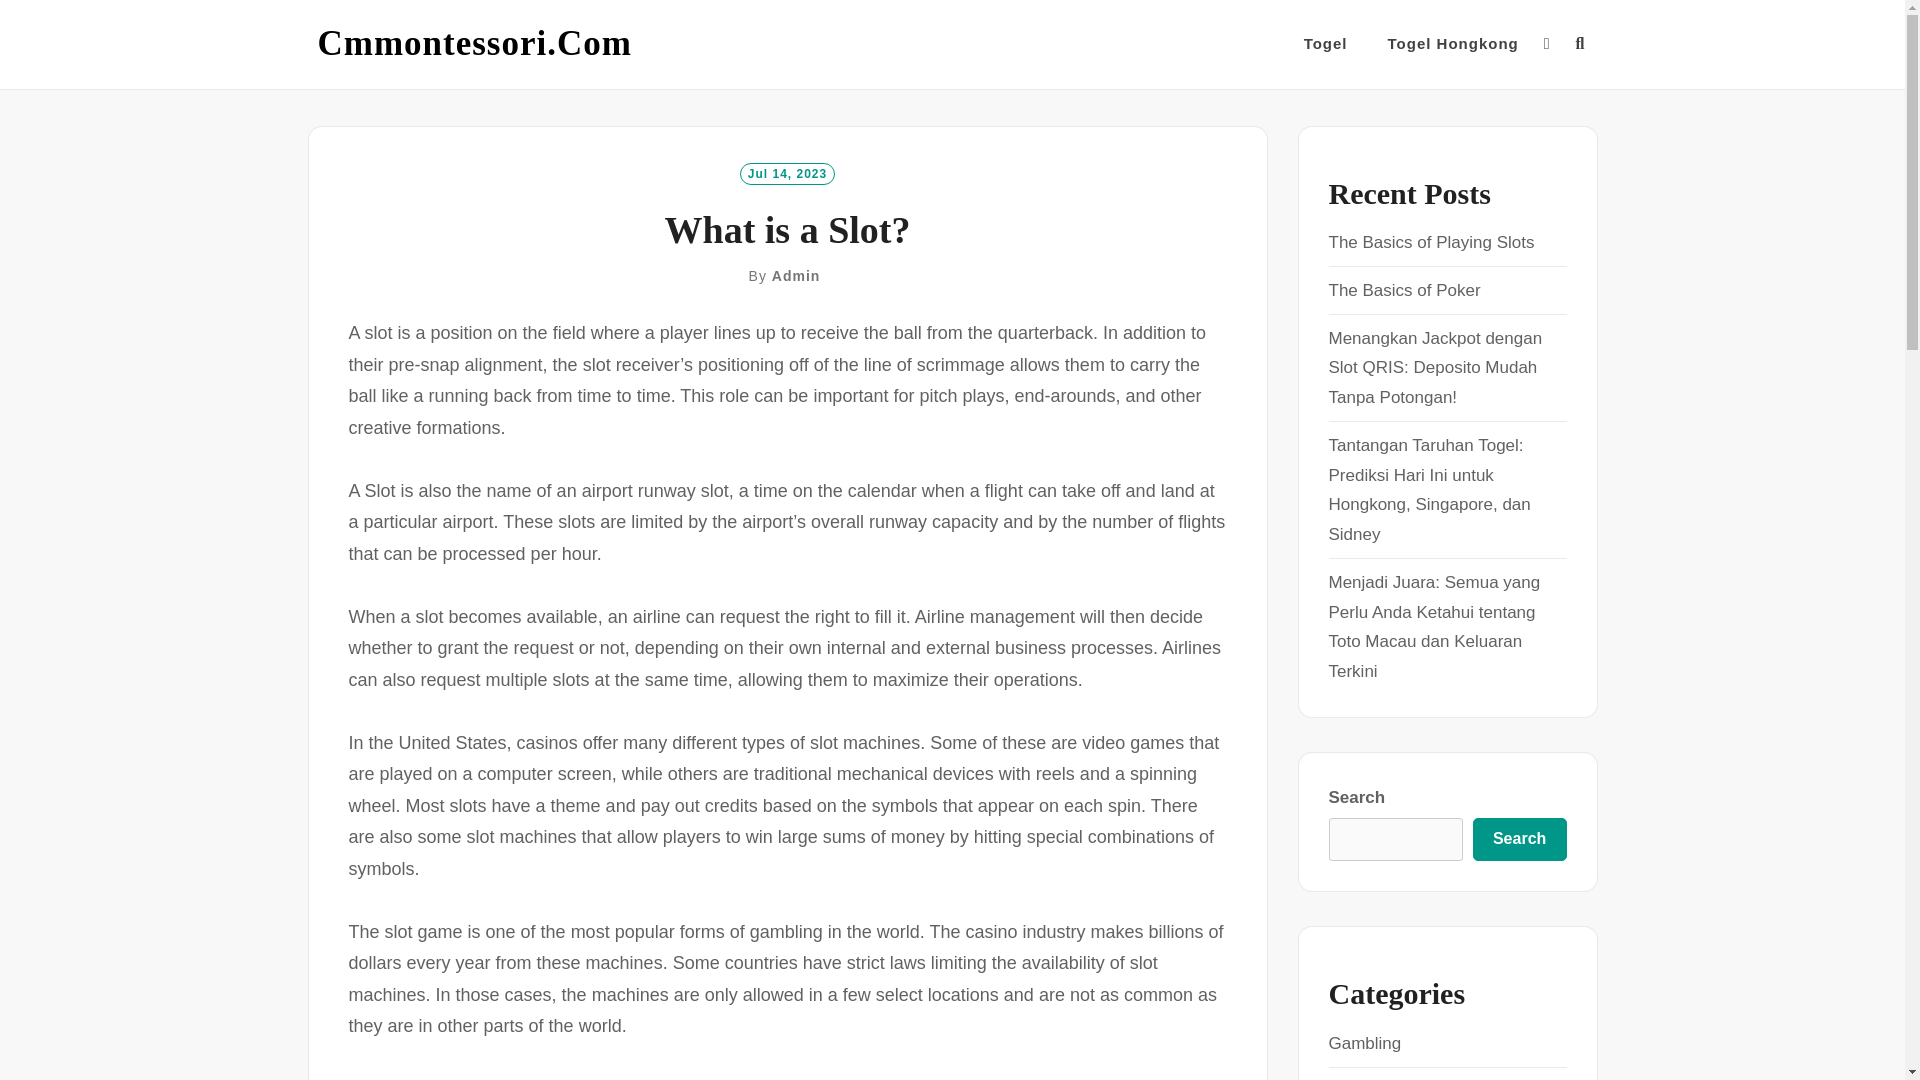 The width and height of the screenshot is (1920, 1080). Describe the element at coordinates (1453, 44) in the screenshot. I see `Togel Hongkong` at that location.